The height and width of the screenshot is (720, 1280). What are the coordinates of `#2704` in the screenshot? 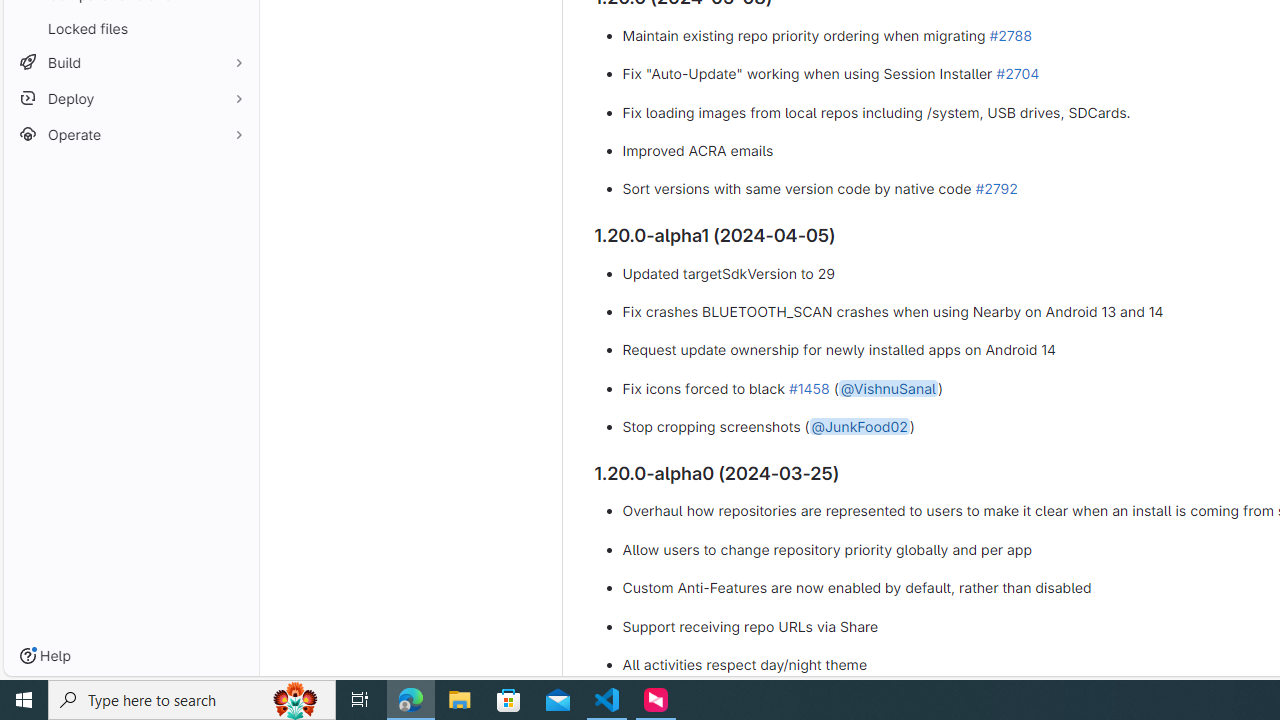 It's located at (1017, 73).